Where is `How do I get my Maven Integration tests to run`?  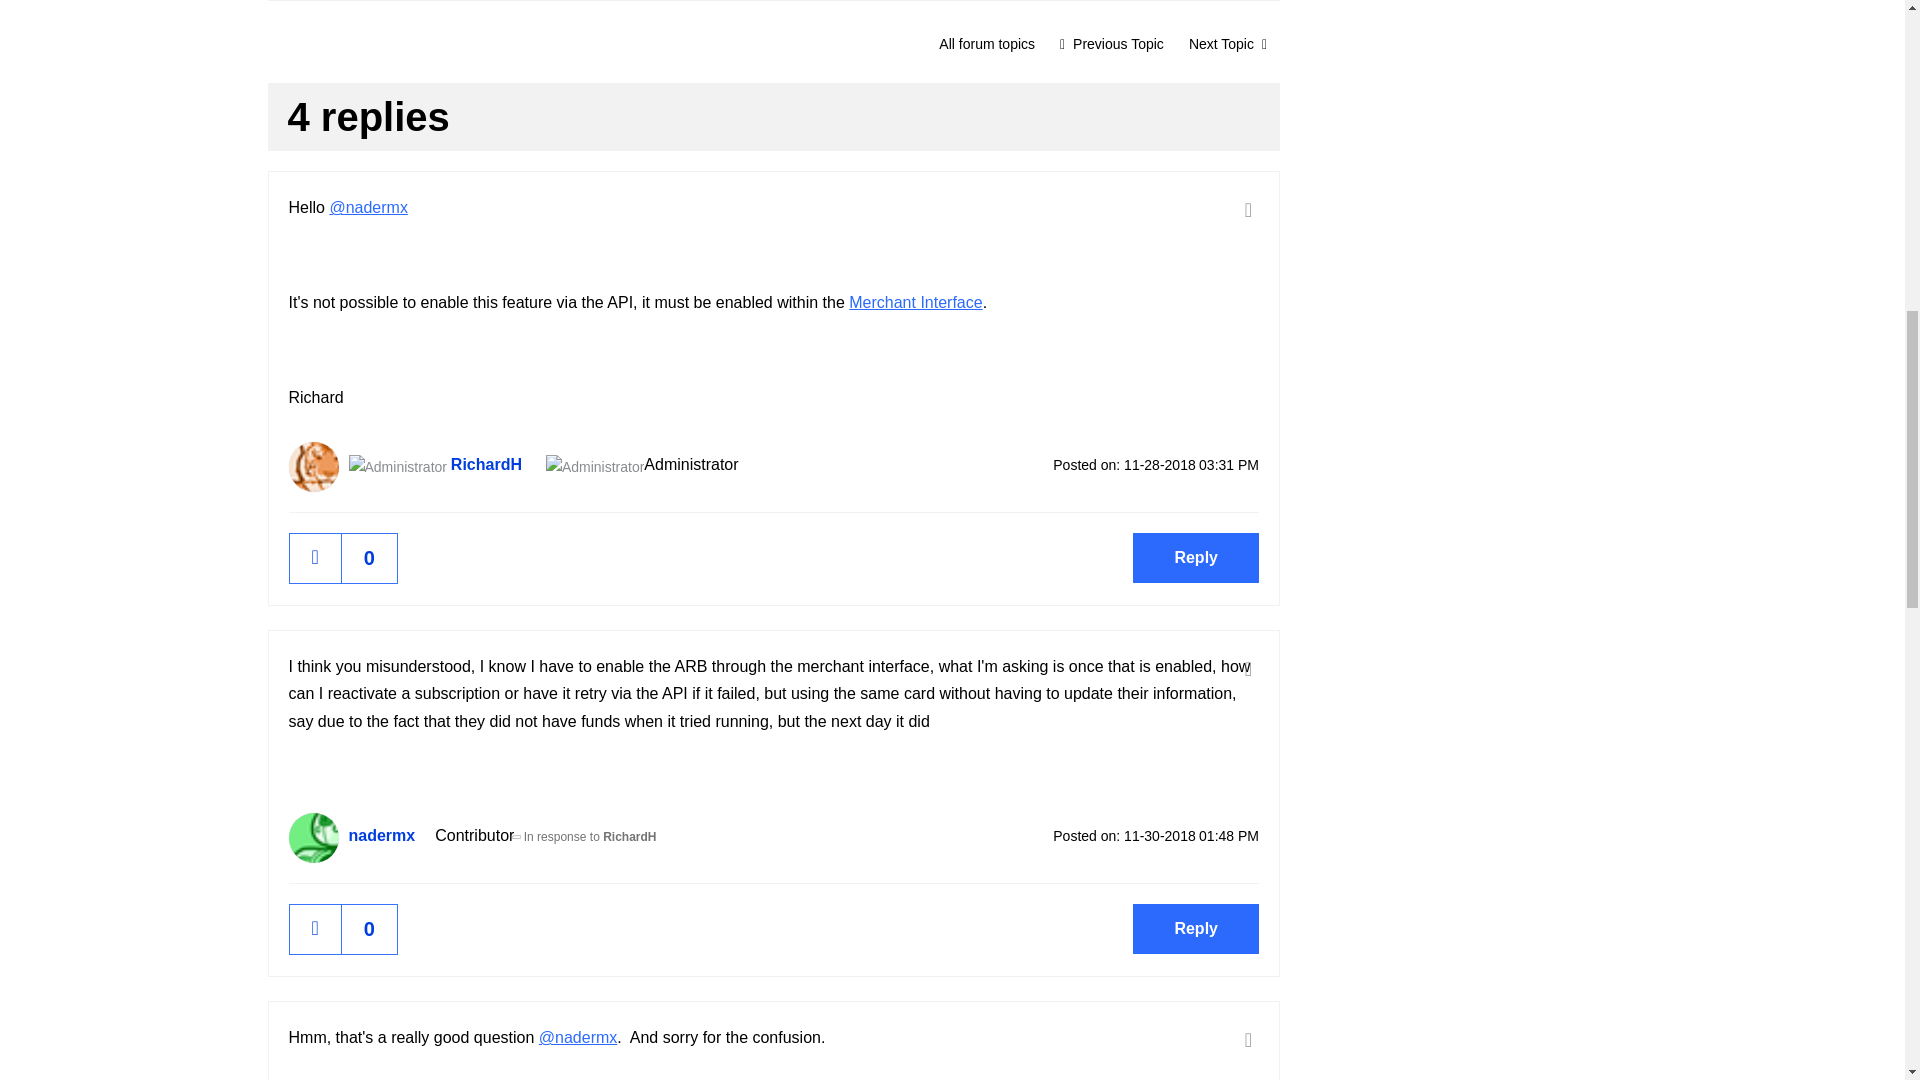 How do I get my Maven Integration tests to run is located at coordinates (1111, 43).